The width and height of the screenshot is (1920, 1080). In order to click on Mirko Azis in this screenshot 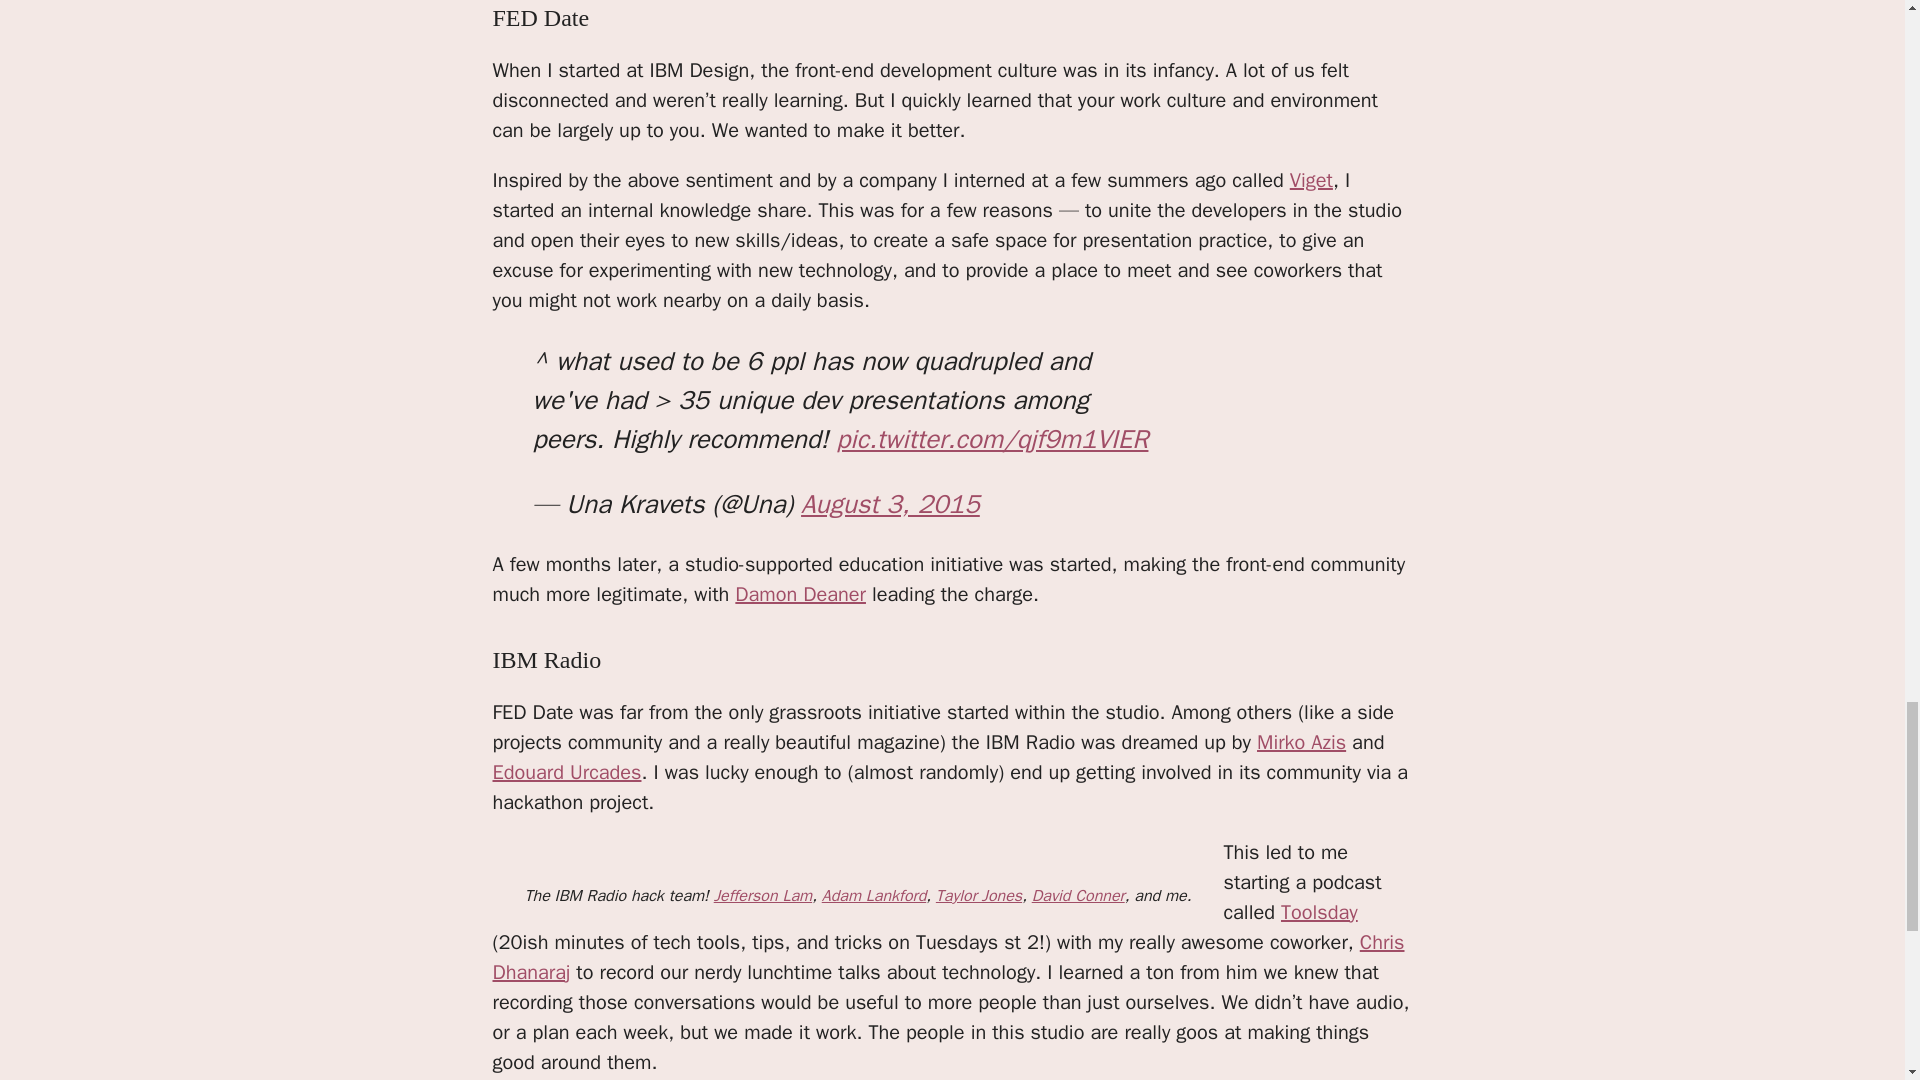, I will do `click(1301, 742)`.